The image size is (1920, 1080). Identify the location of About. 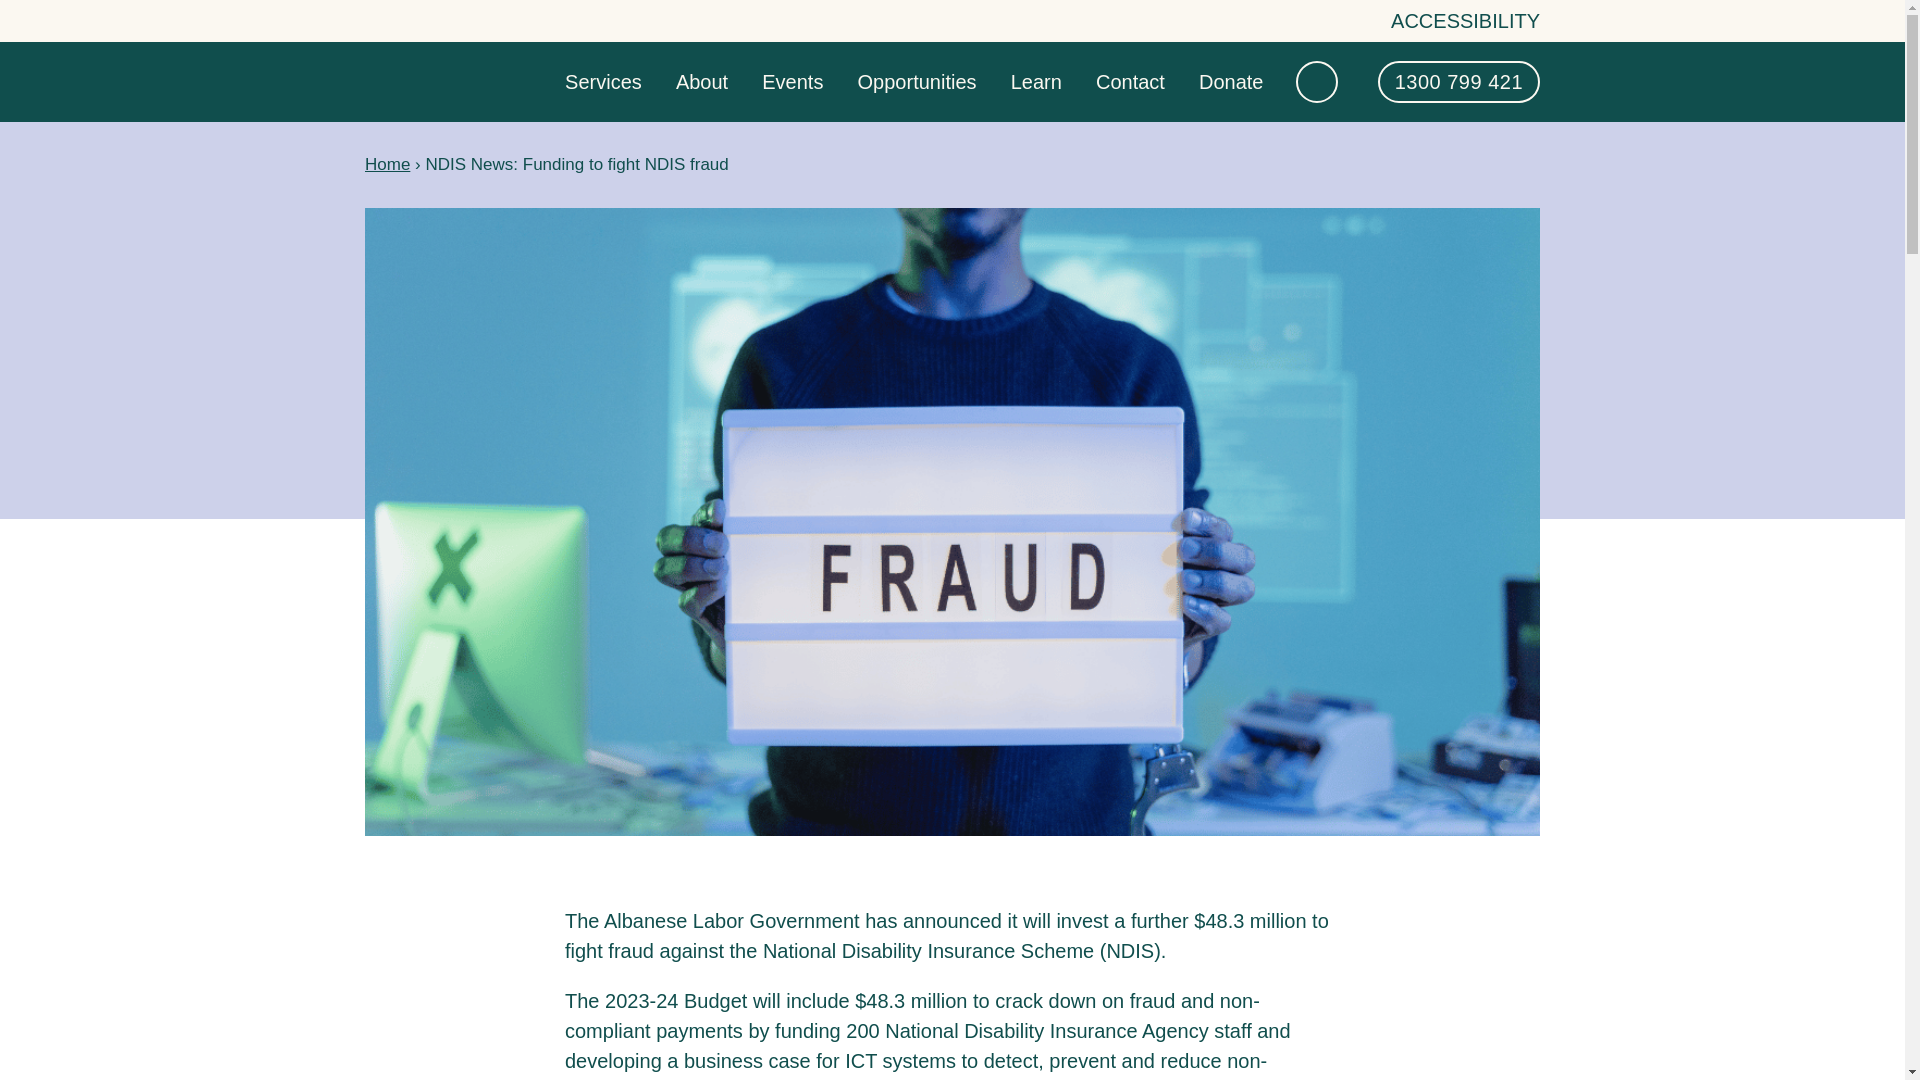
(701, 83).